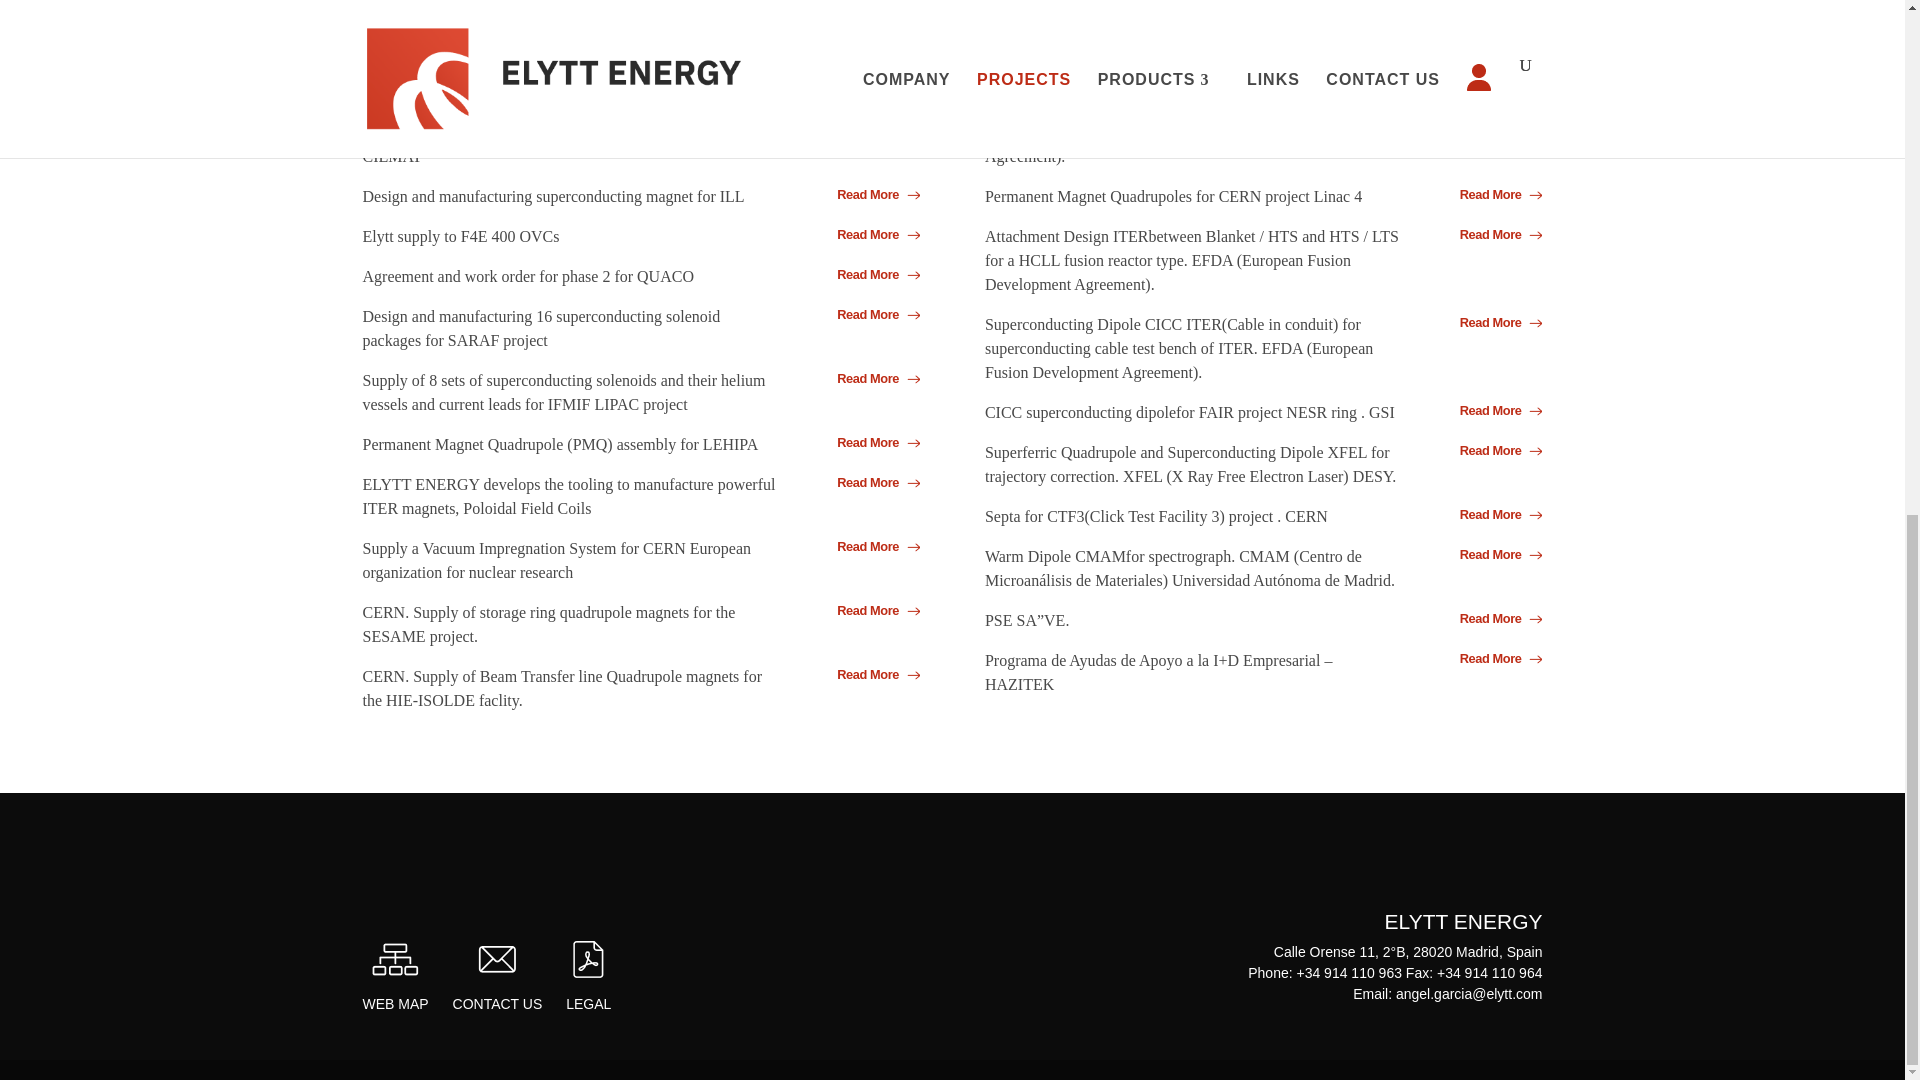 This screenshot has width=1920, height=1080. What do you see at coordinates (1491, 322) in the screenshot?
I see `Read More` at bounding box center [1491, 322].